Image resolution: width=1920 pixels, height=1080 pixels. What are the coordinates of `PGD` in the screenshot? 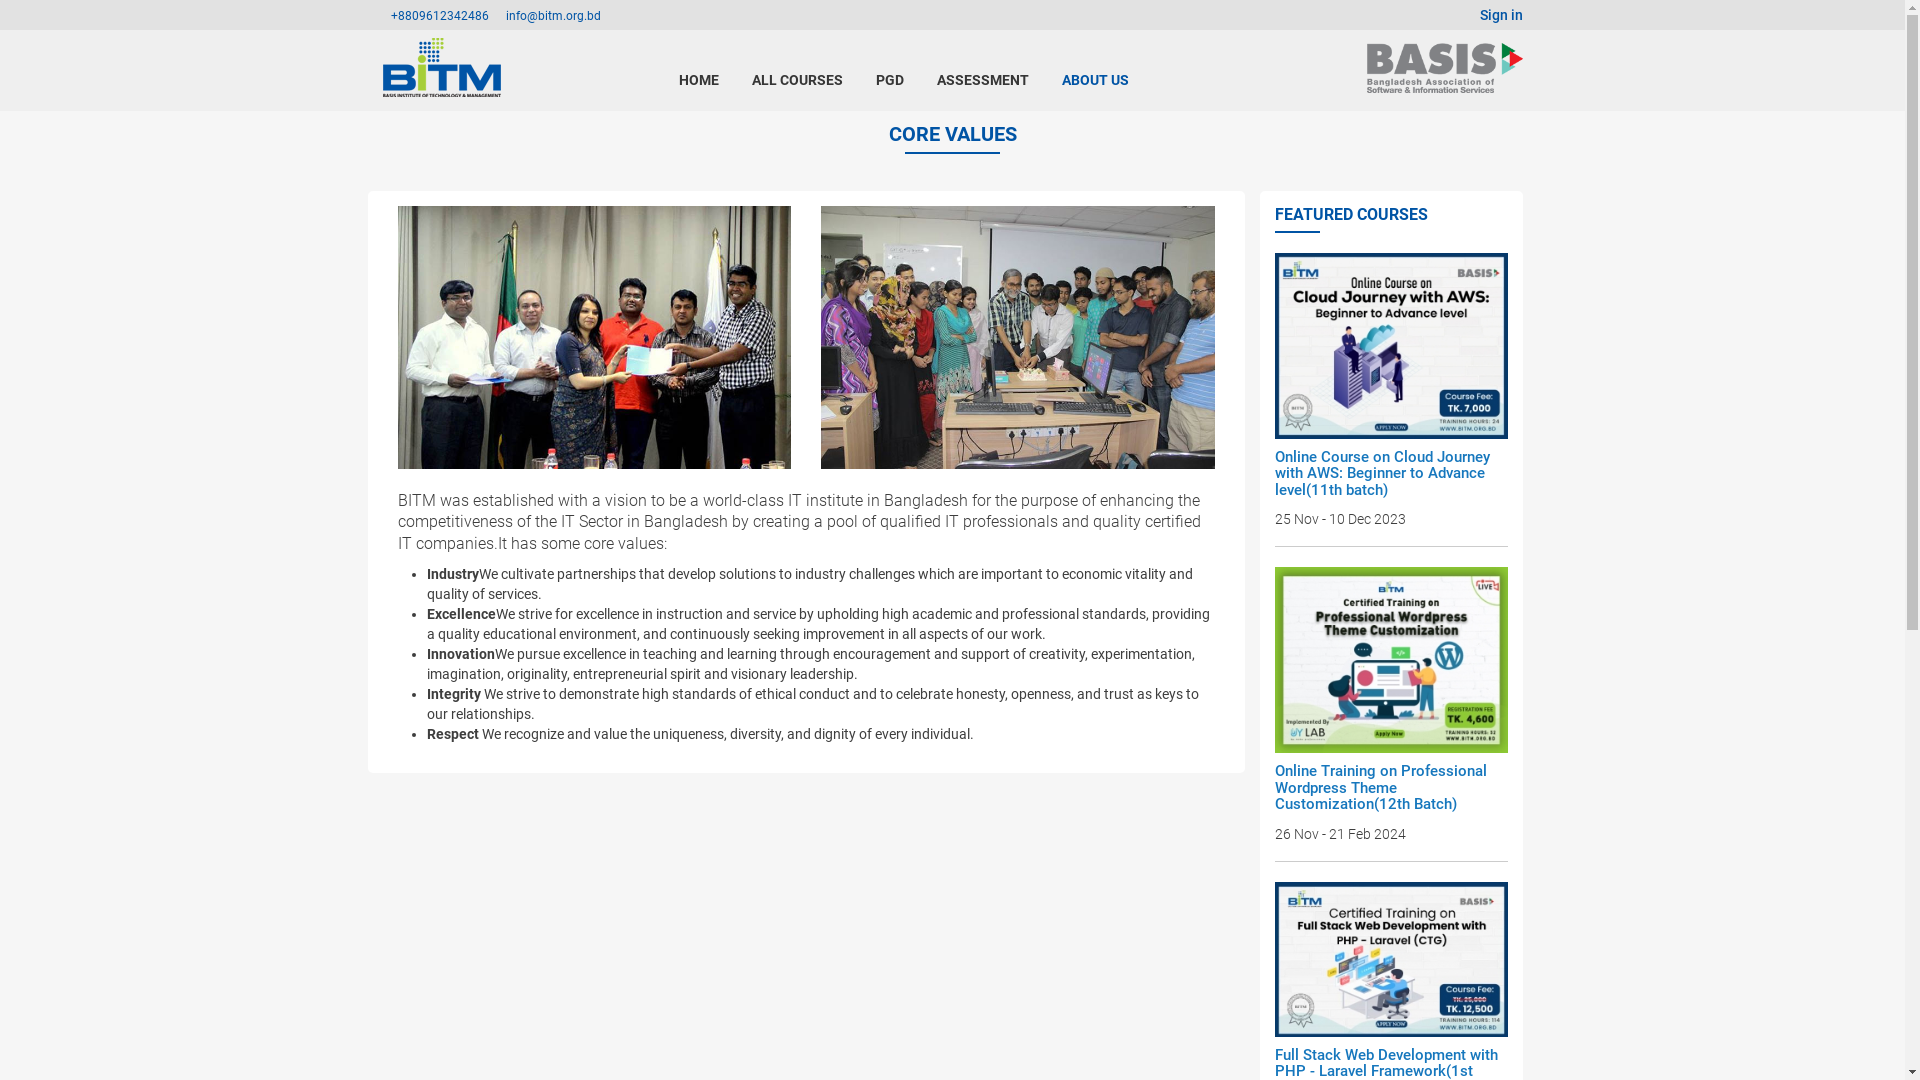 It's located at (890, 80).